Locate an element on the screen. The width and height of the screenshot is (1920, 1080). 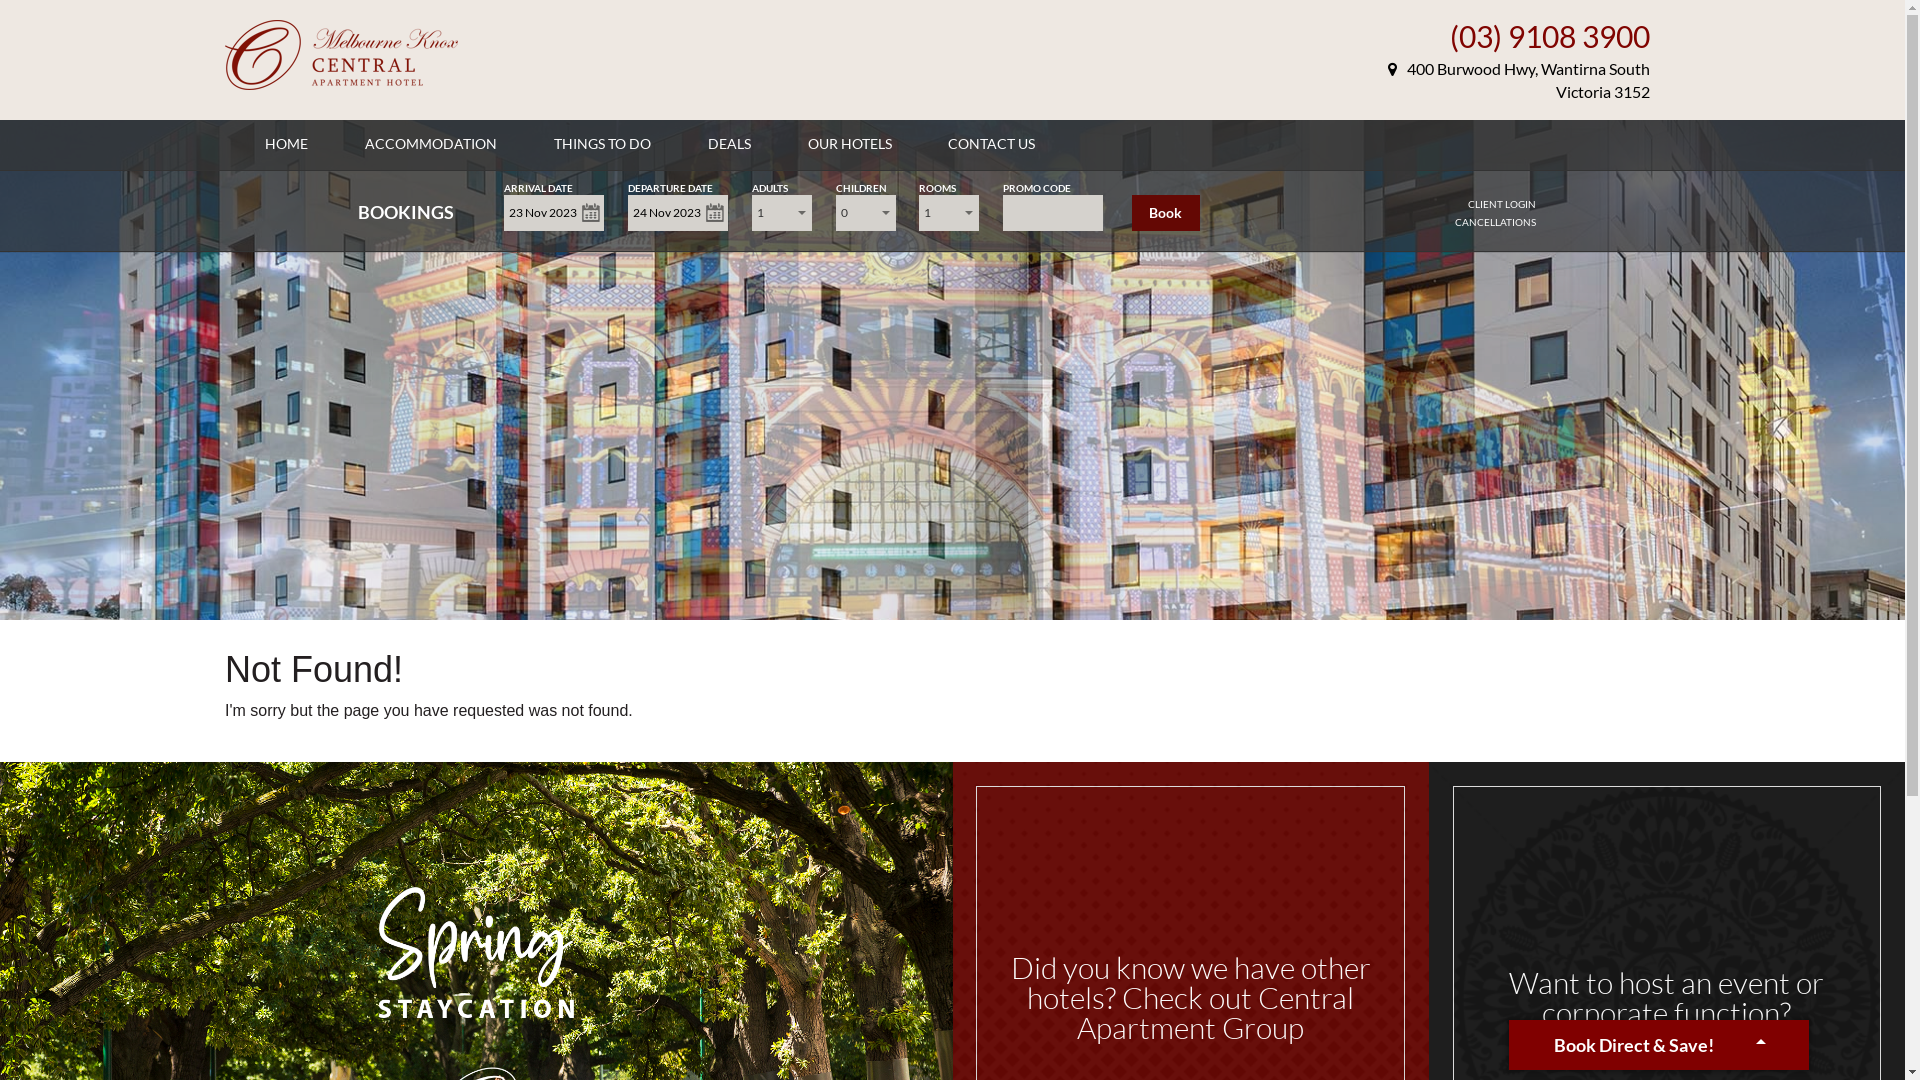
Book is located at coordinates (1166, 213).